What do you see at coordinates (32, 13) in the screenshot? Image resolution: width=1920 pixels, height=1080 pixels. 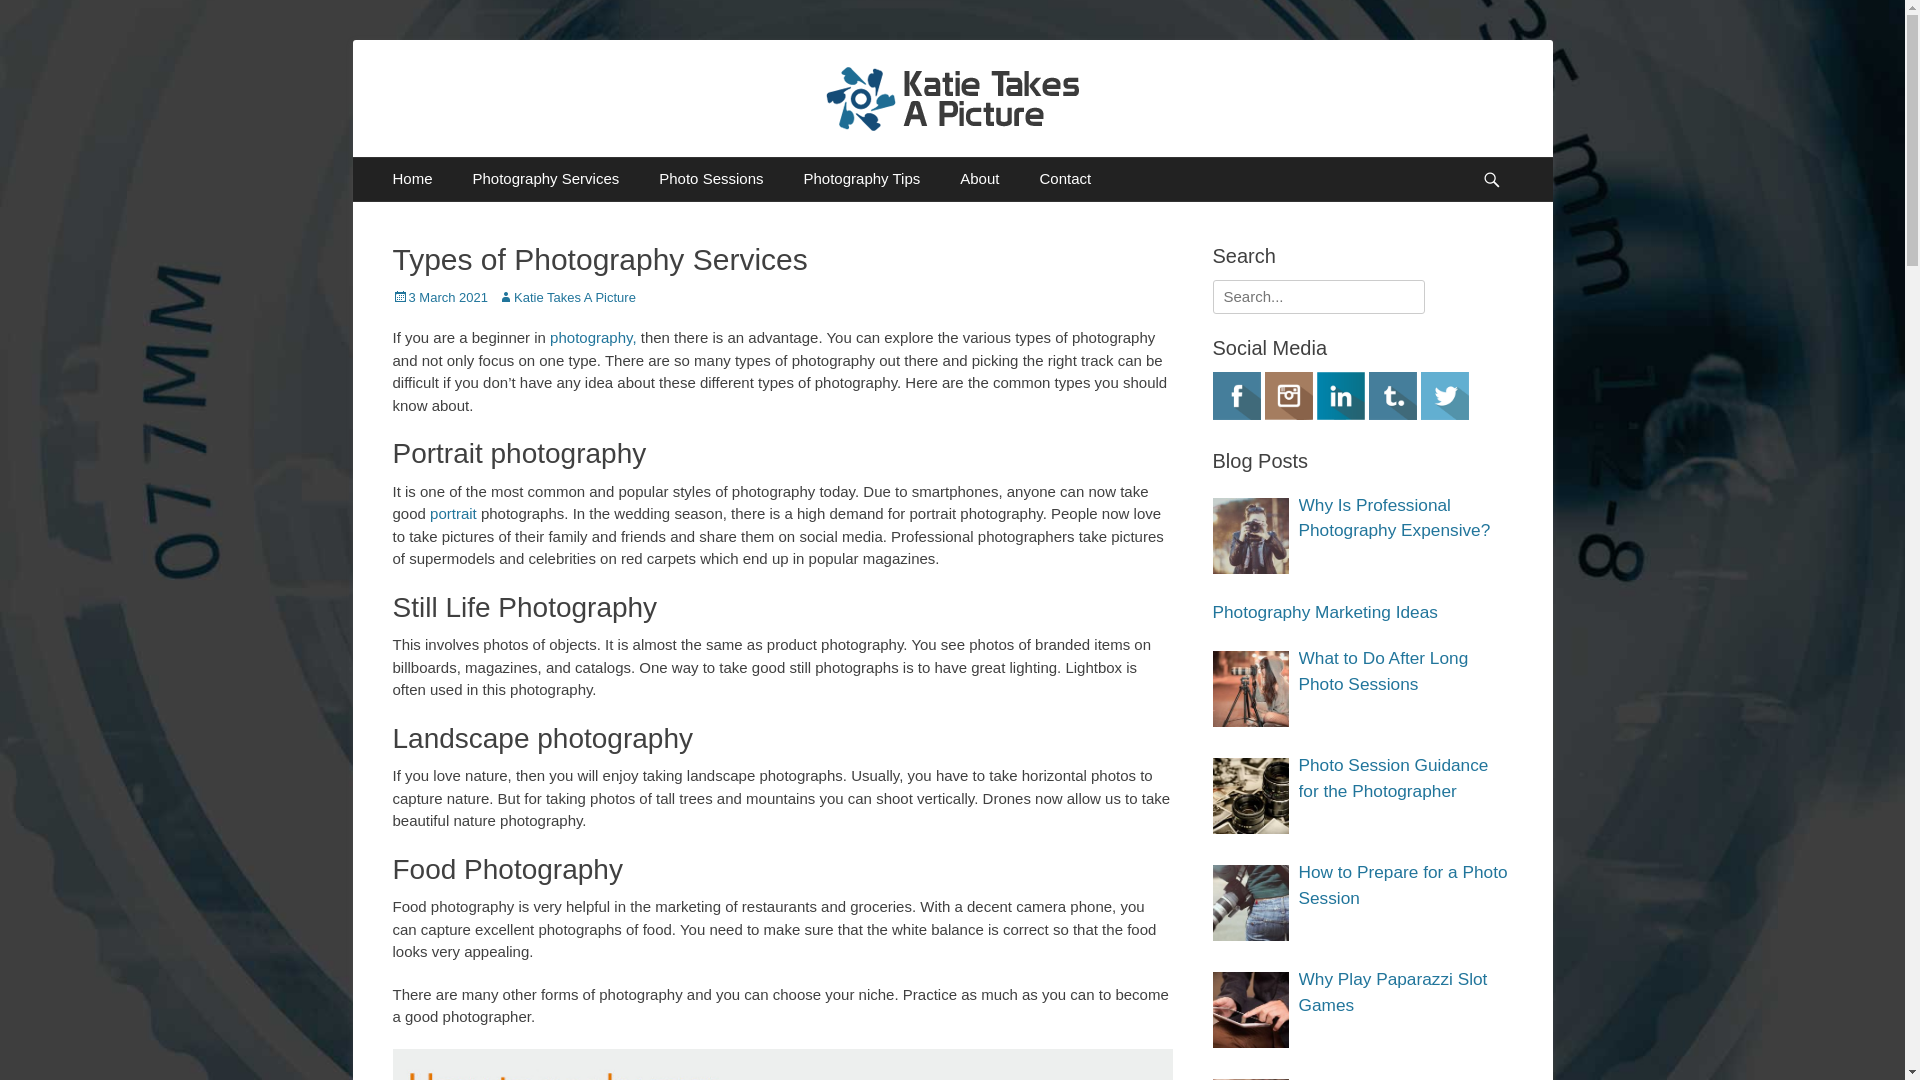 I see `Search` at bounding box center [32, 13].